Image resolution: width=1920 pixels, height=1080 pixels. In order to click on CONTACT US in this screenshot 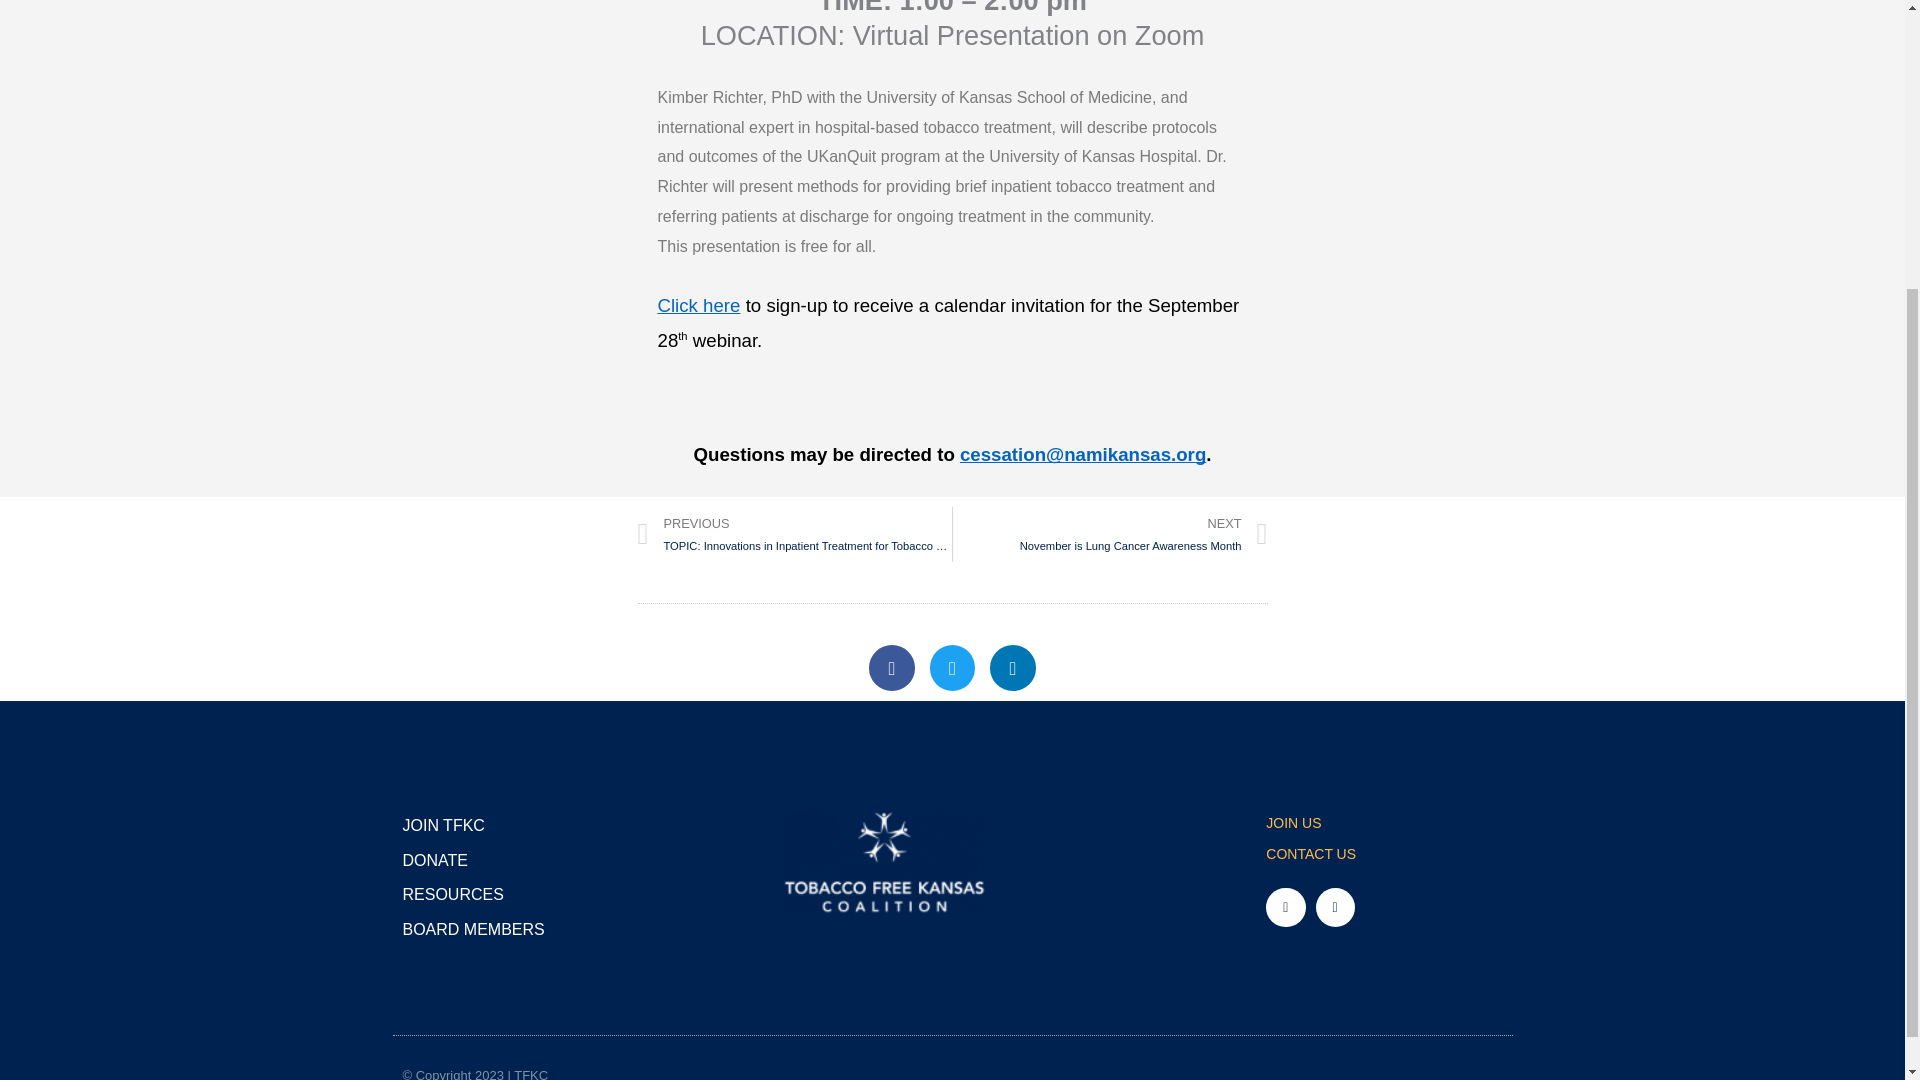, I will do `click(1110, 534)`.